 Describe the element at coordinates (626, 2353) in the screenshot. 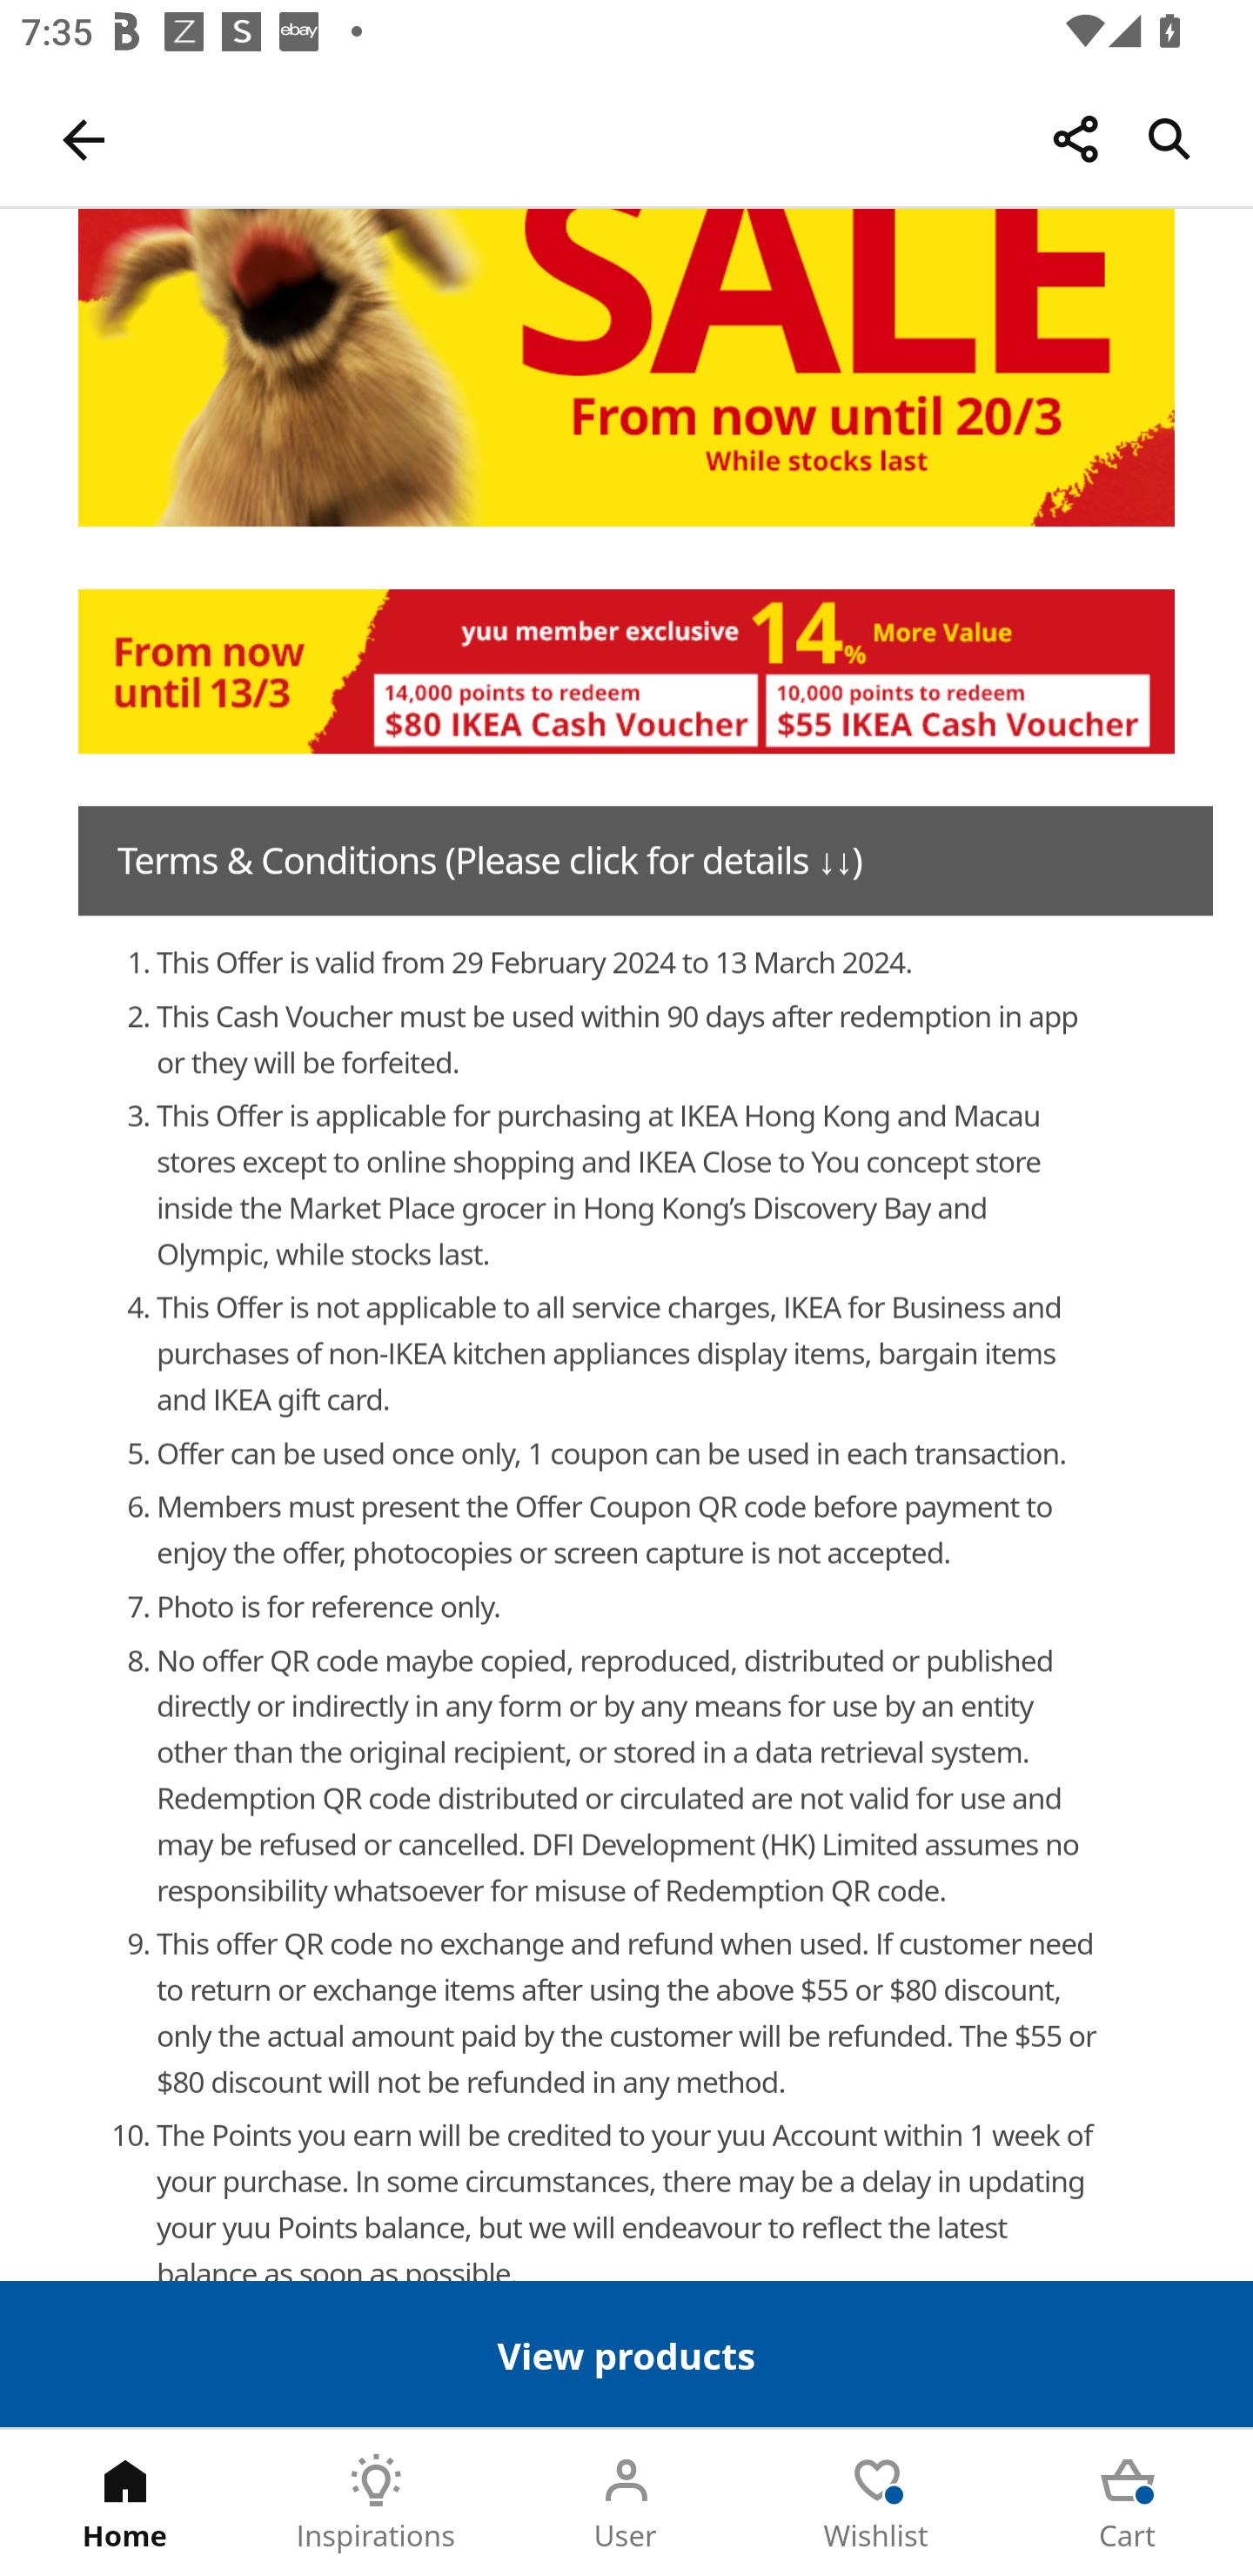

I see `View products` at that location.